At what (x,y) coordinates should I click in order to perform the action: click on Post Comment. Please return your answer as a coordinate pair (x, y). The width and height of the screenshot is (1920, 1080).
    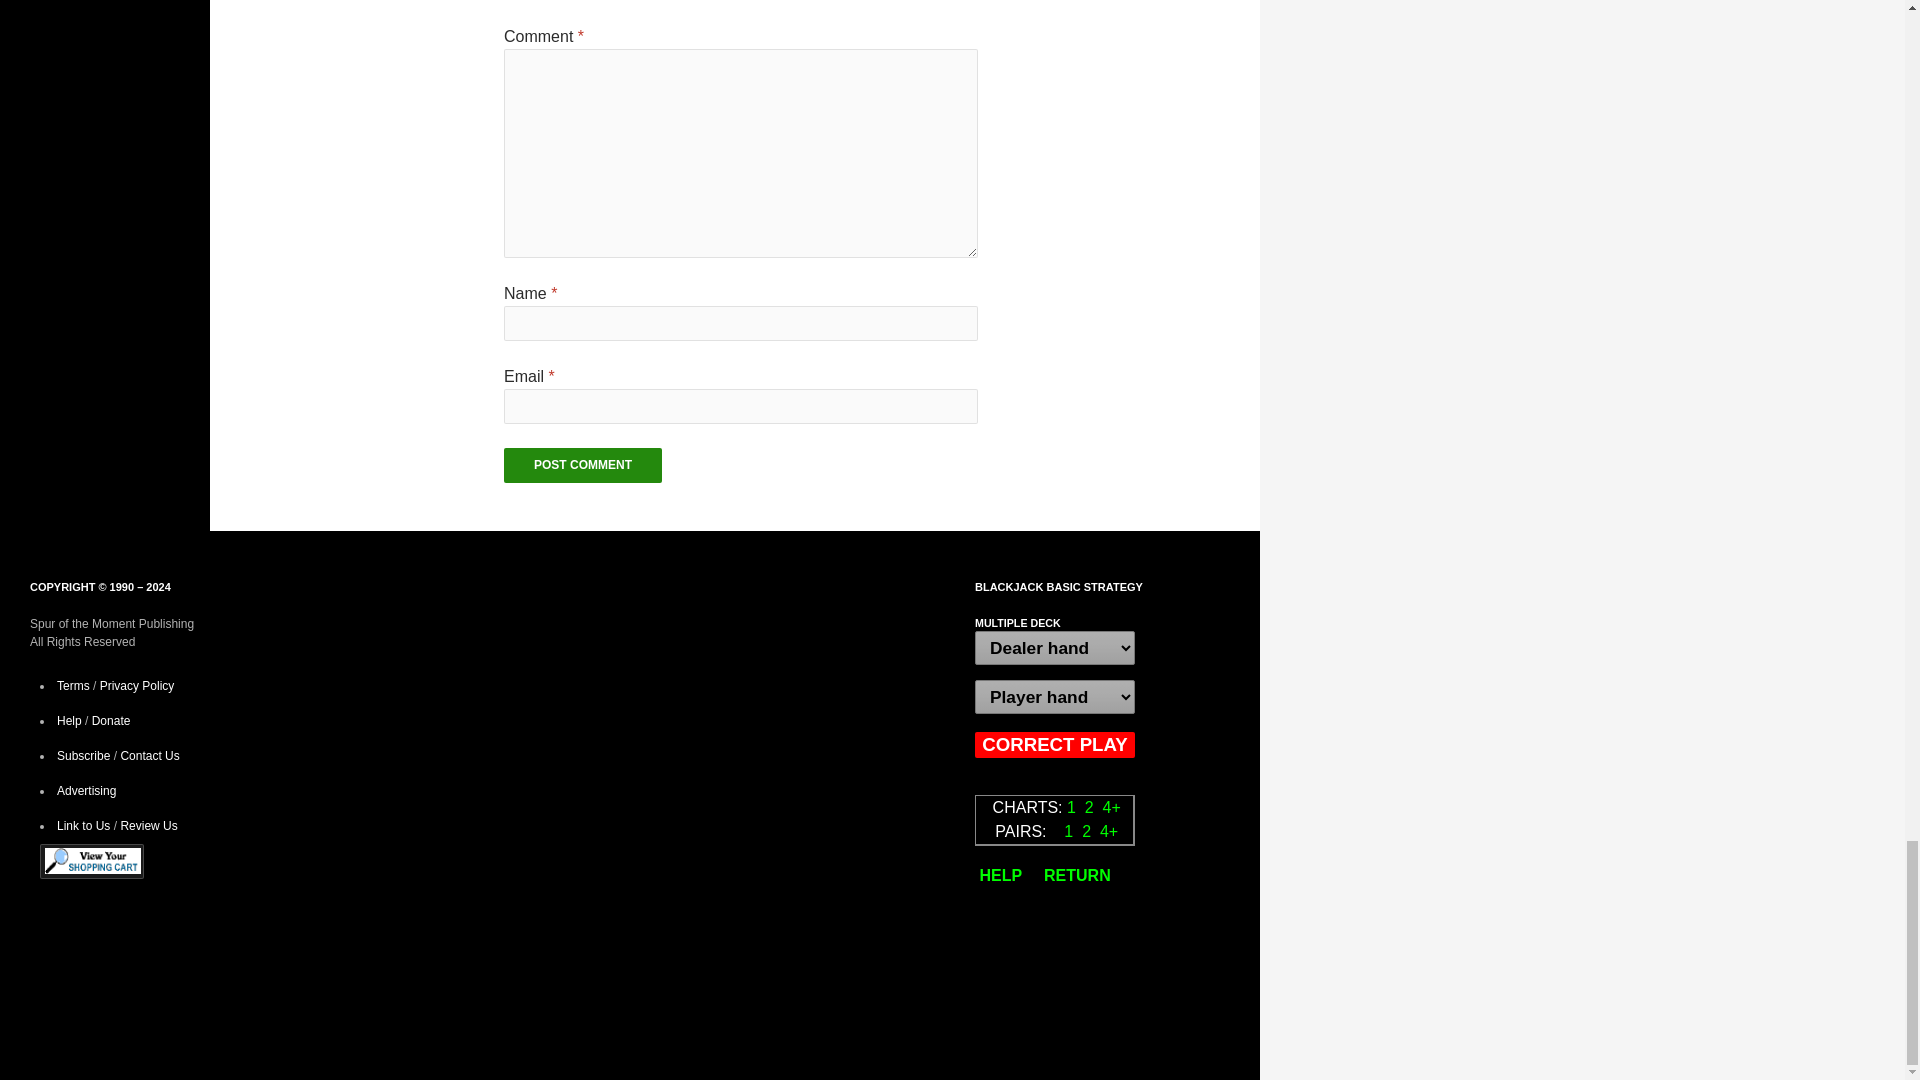
    Looking at the image, I should click on (582, 465).